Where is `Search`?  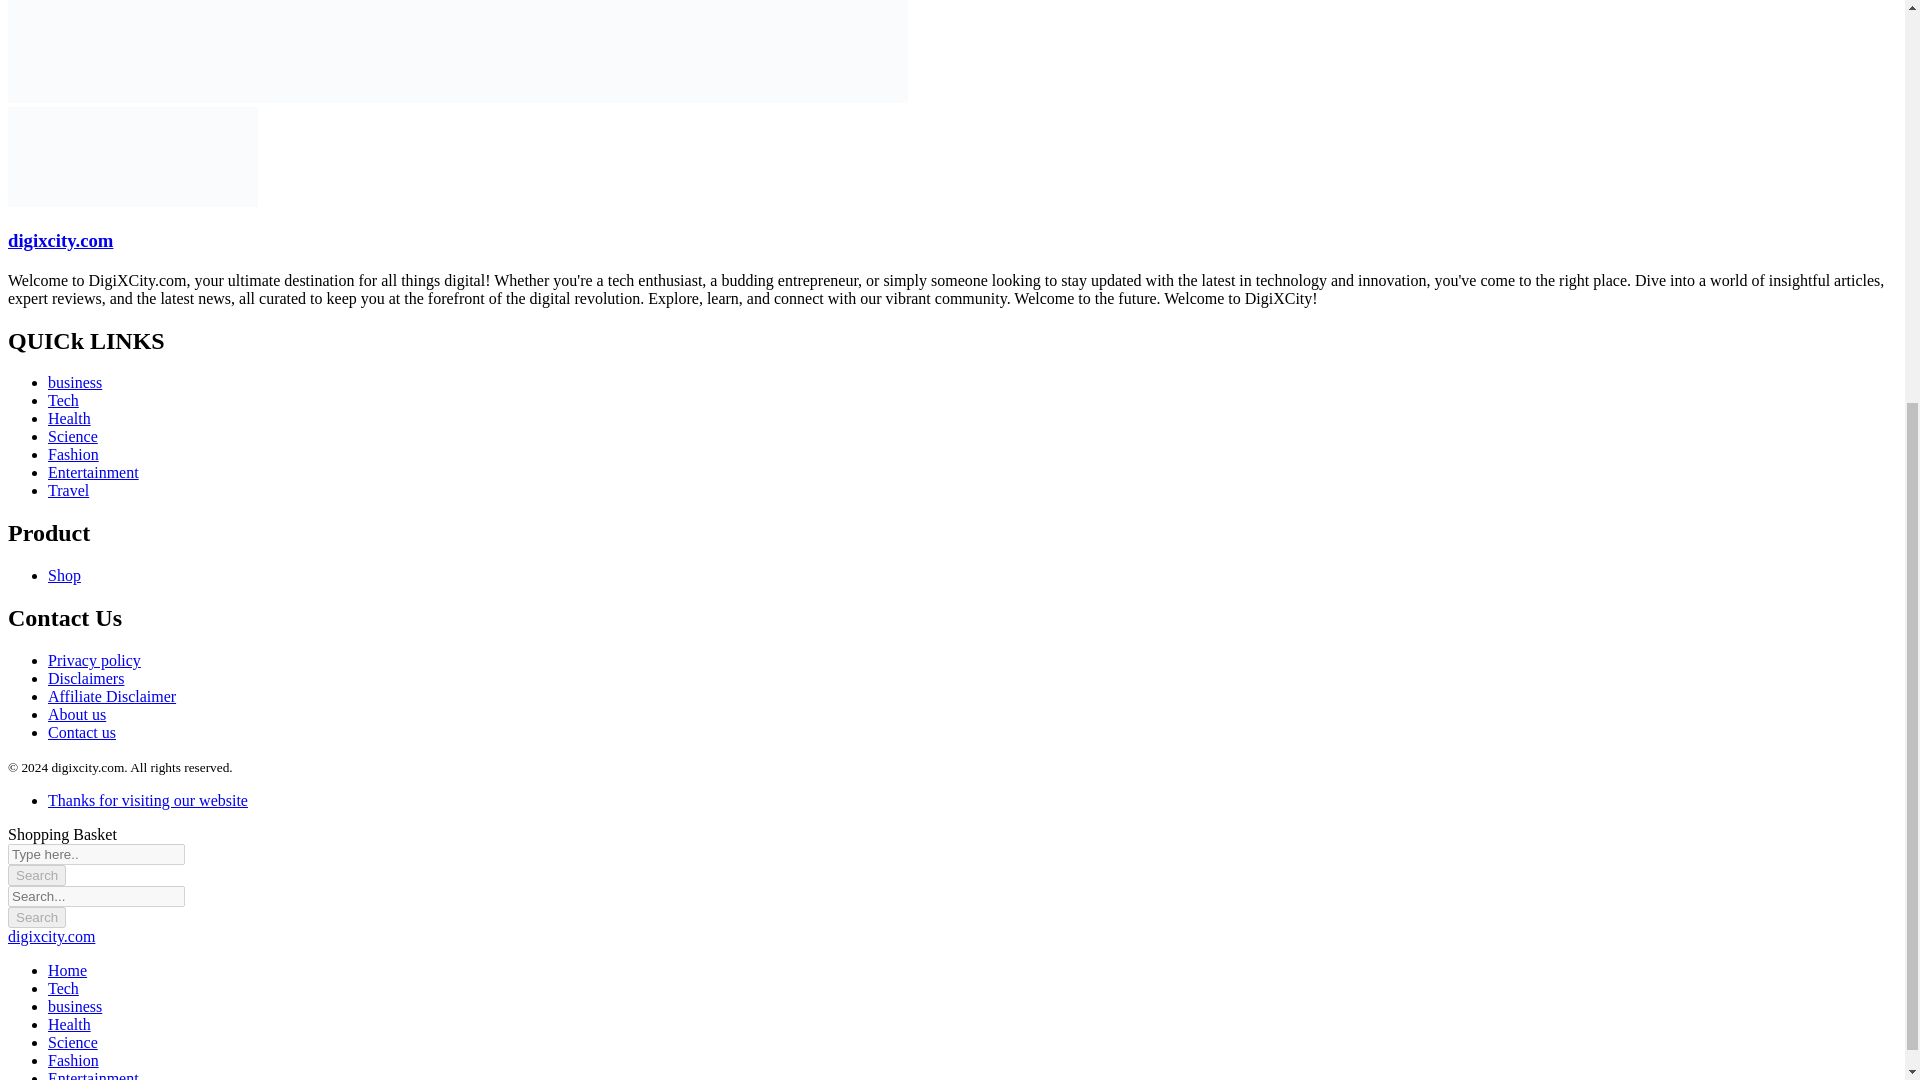
Search is located at coordinates (36, 917).